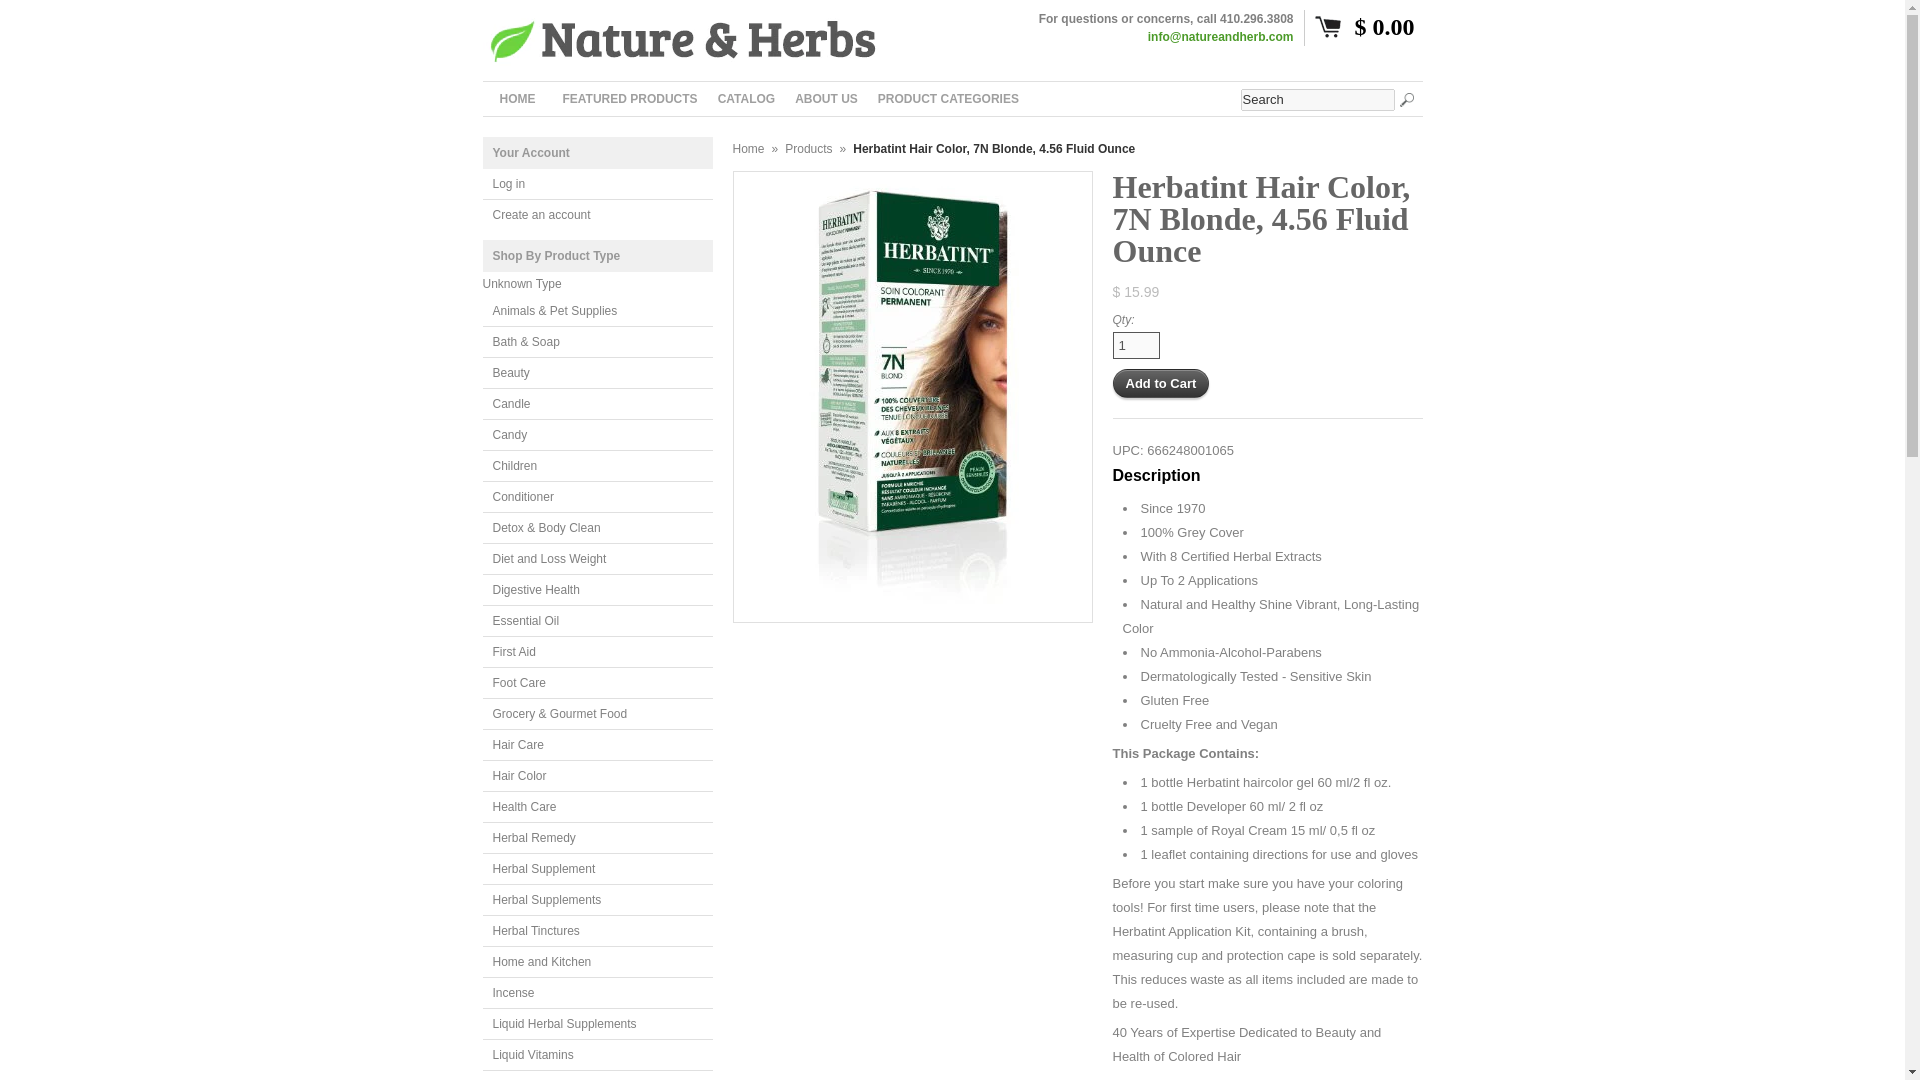  I want to click on Conditioner, so click(596, 497).